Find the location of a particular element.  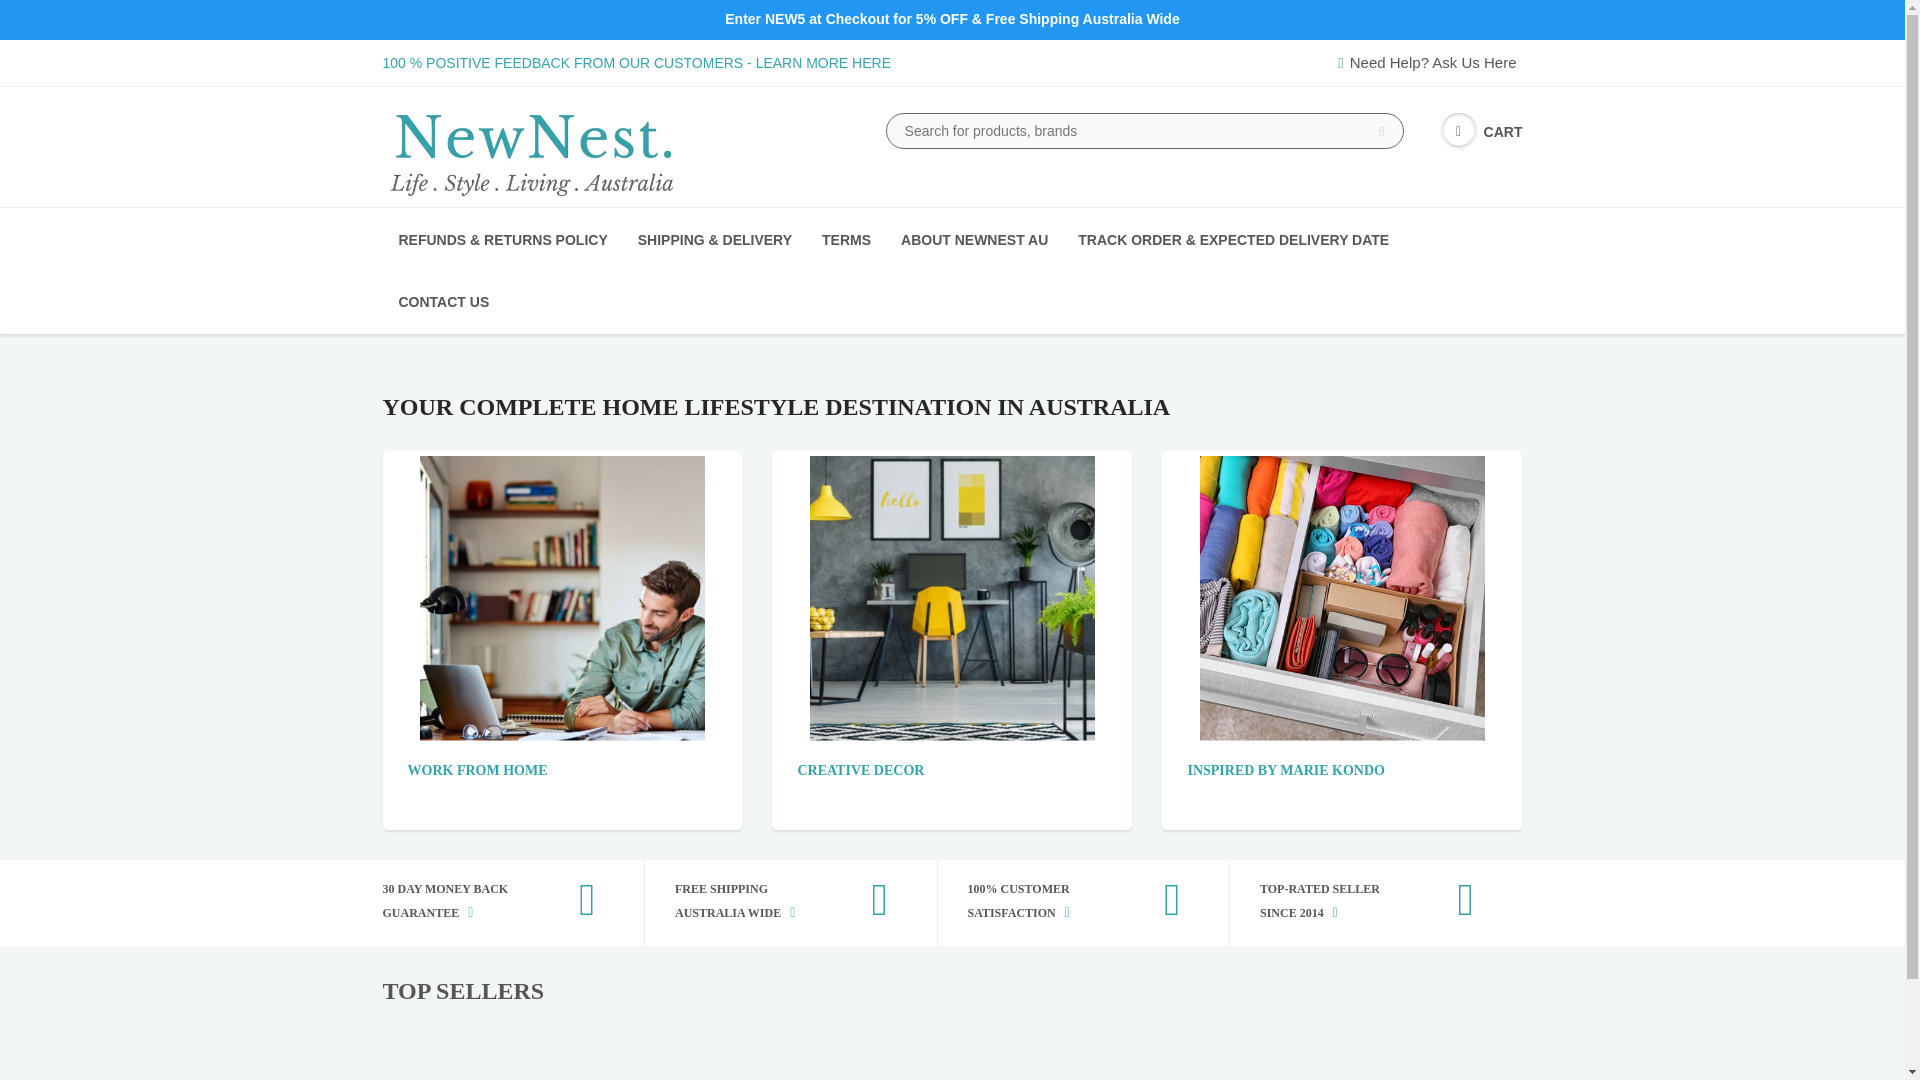

ABOUT NEWNEST AU is located at coordinates (974, 240).